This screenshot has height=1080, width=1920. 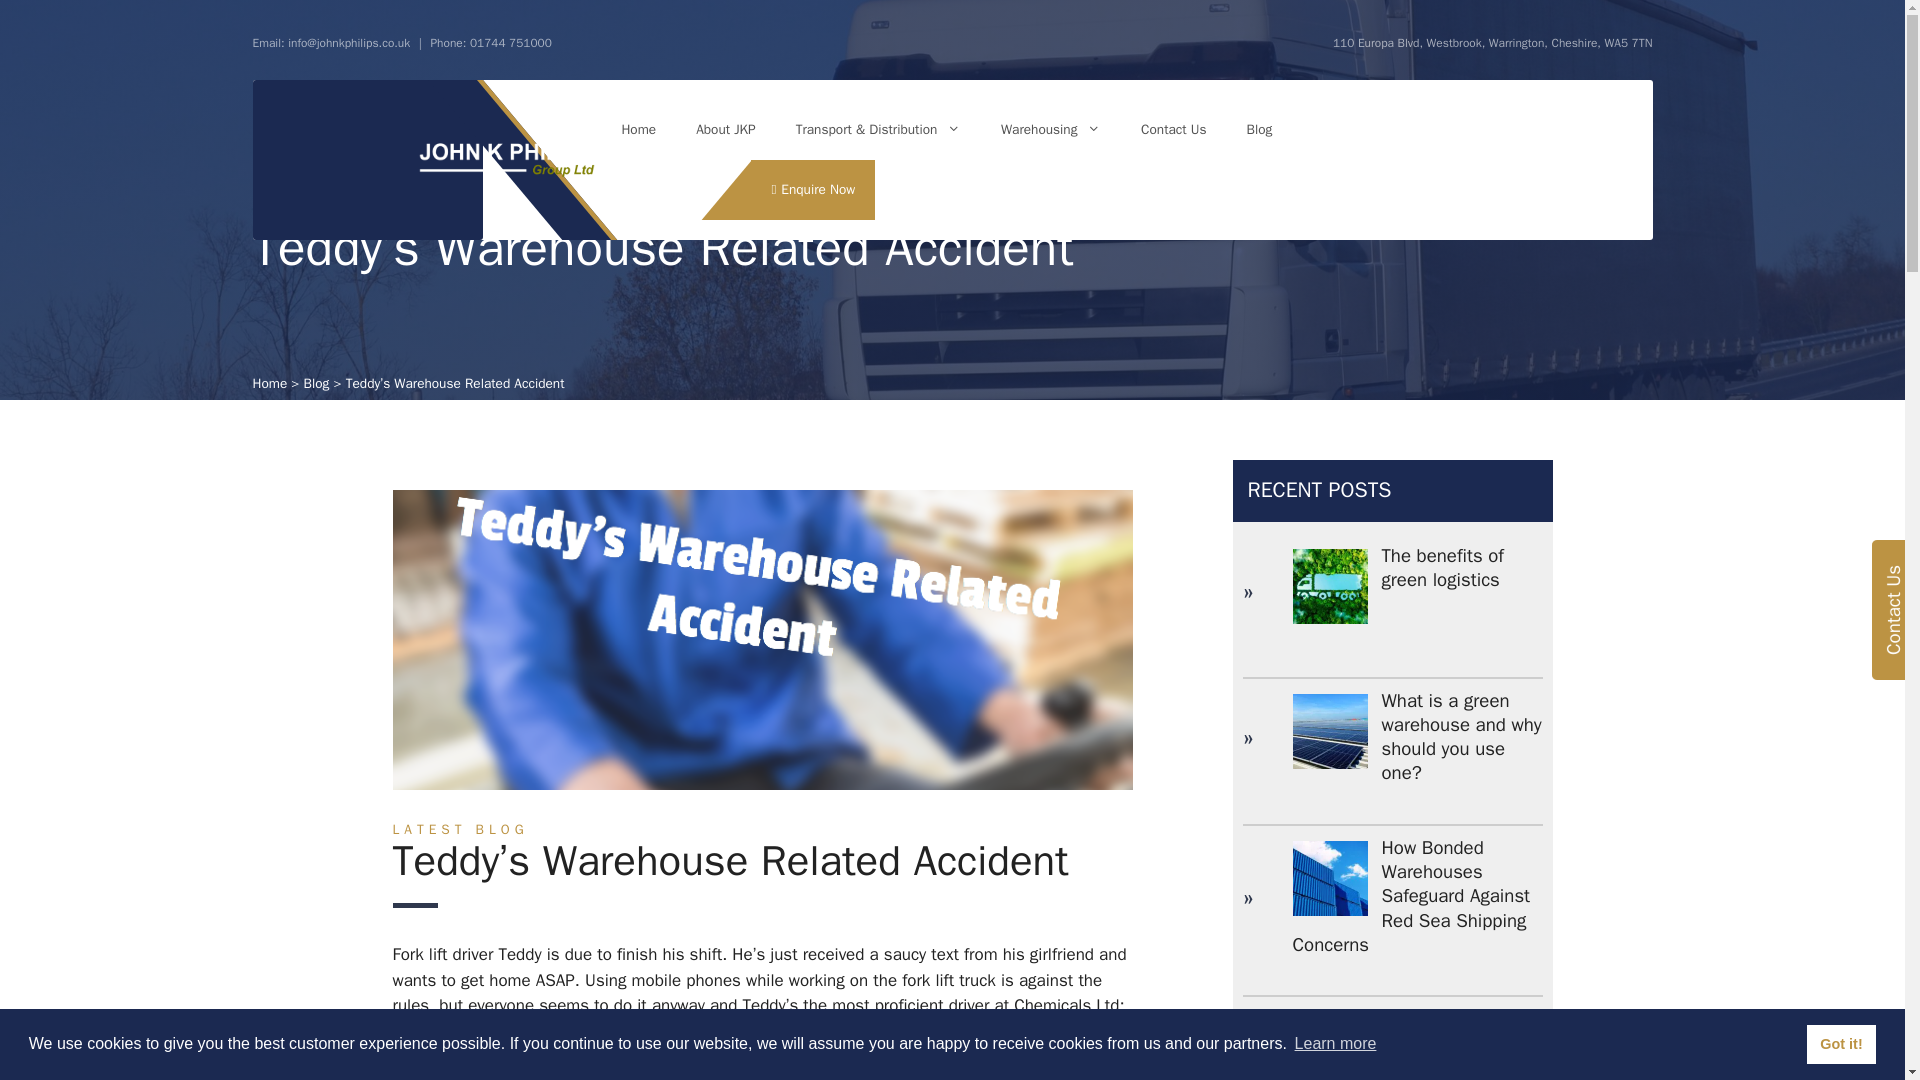 What do you see at coordinates (1462, 738) in the screenshot?
I see `What is a green warehouse and why should you use one?` at bounding box center [1462, 738].